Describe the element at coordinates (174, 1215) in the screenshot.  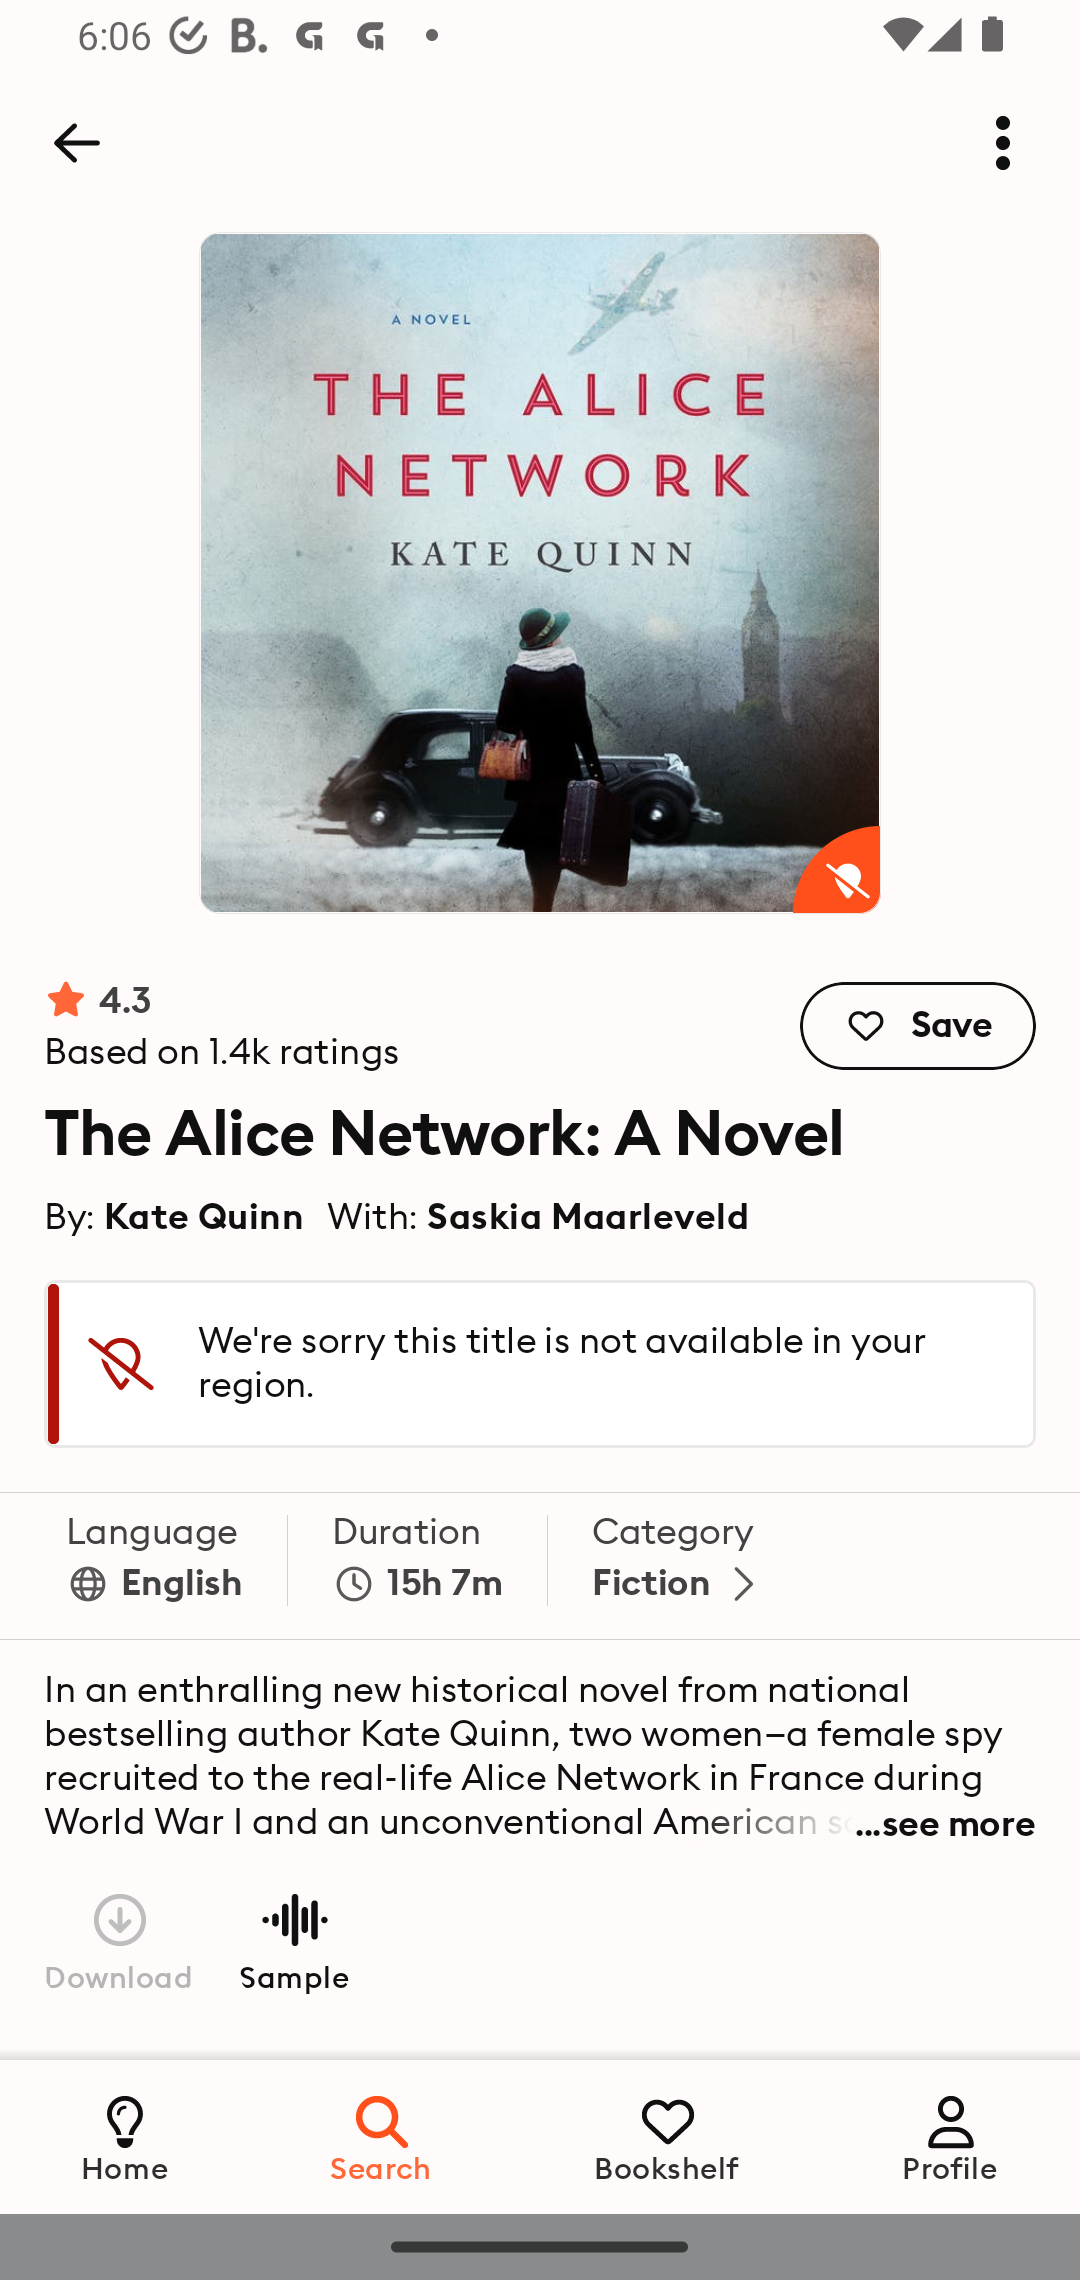
I see `By: Kate Quinn` at that location.